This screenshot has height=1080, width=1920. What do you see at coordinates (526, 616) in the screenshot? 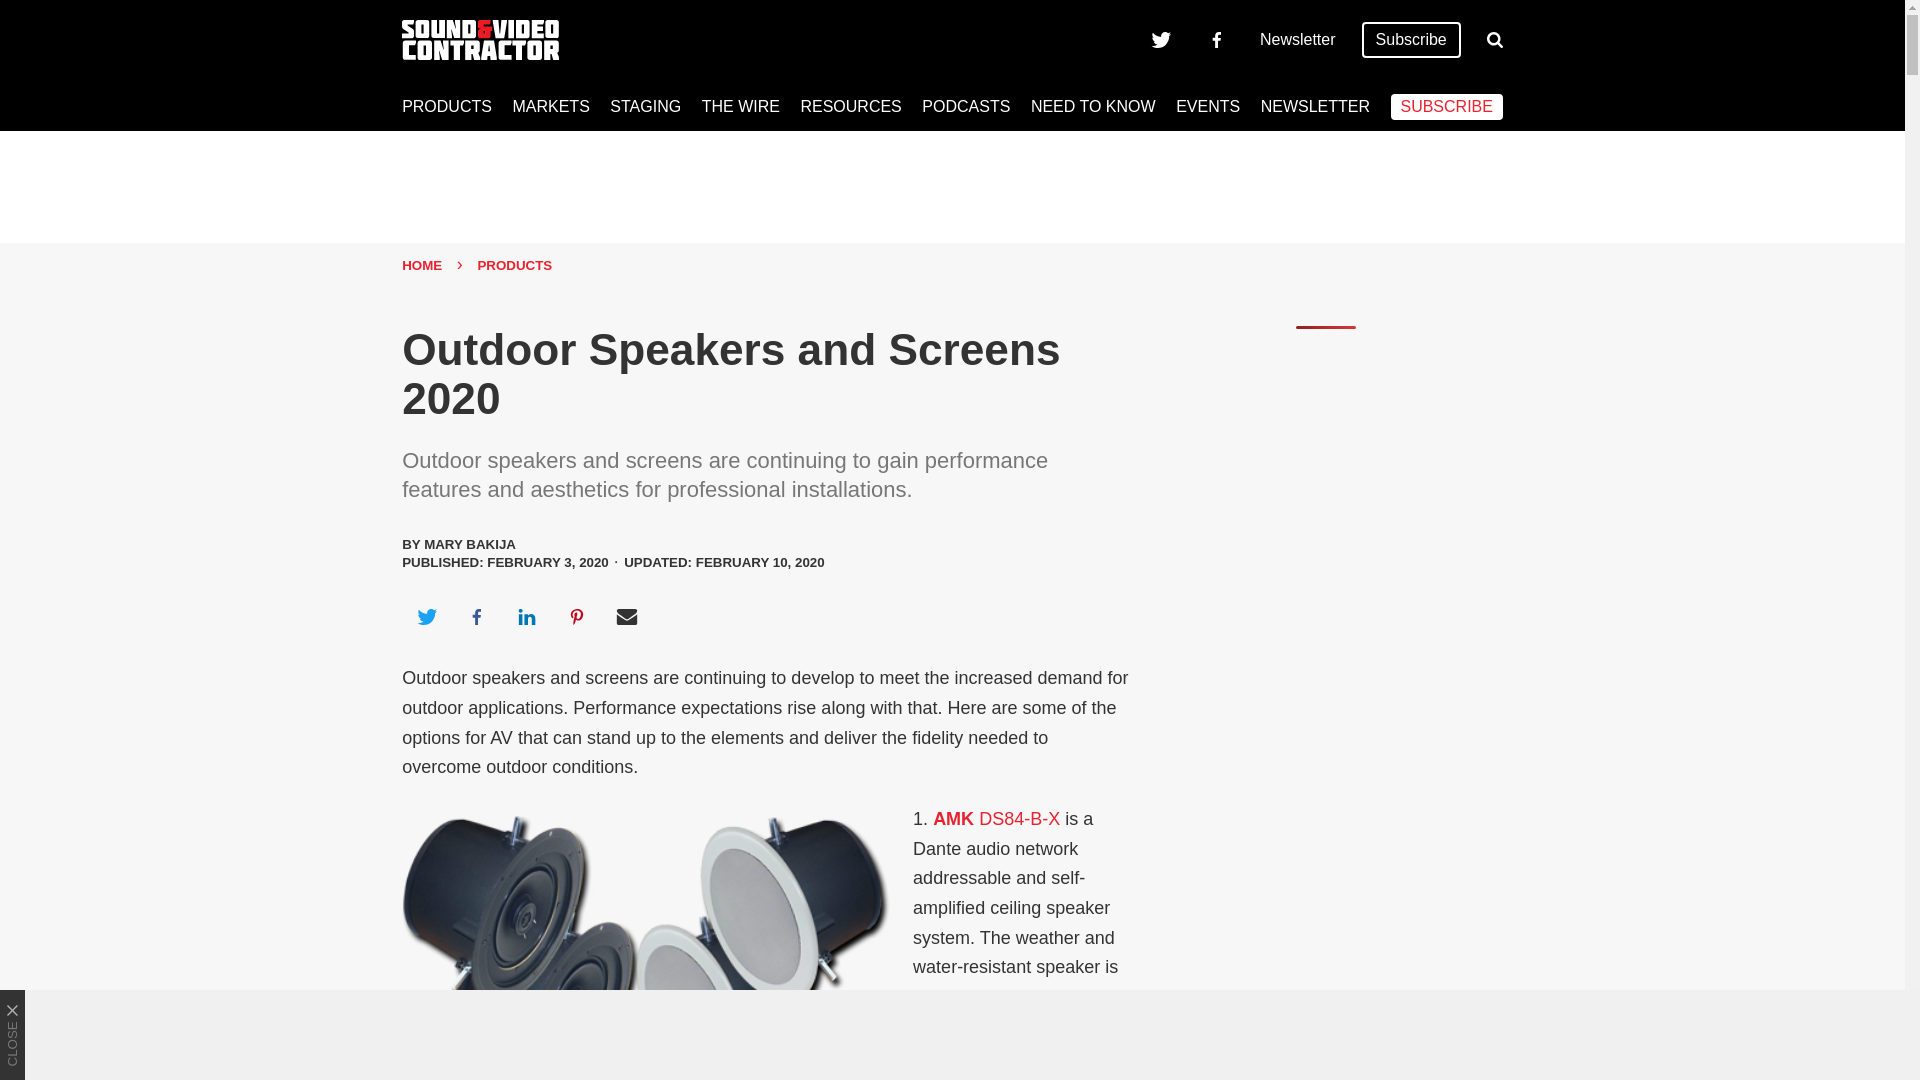
I see `Share on LinkedIn` at bounding box center [526, 616].